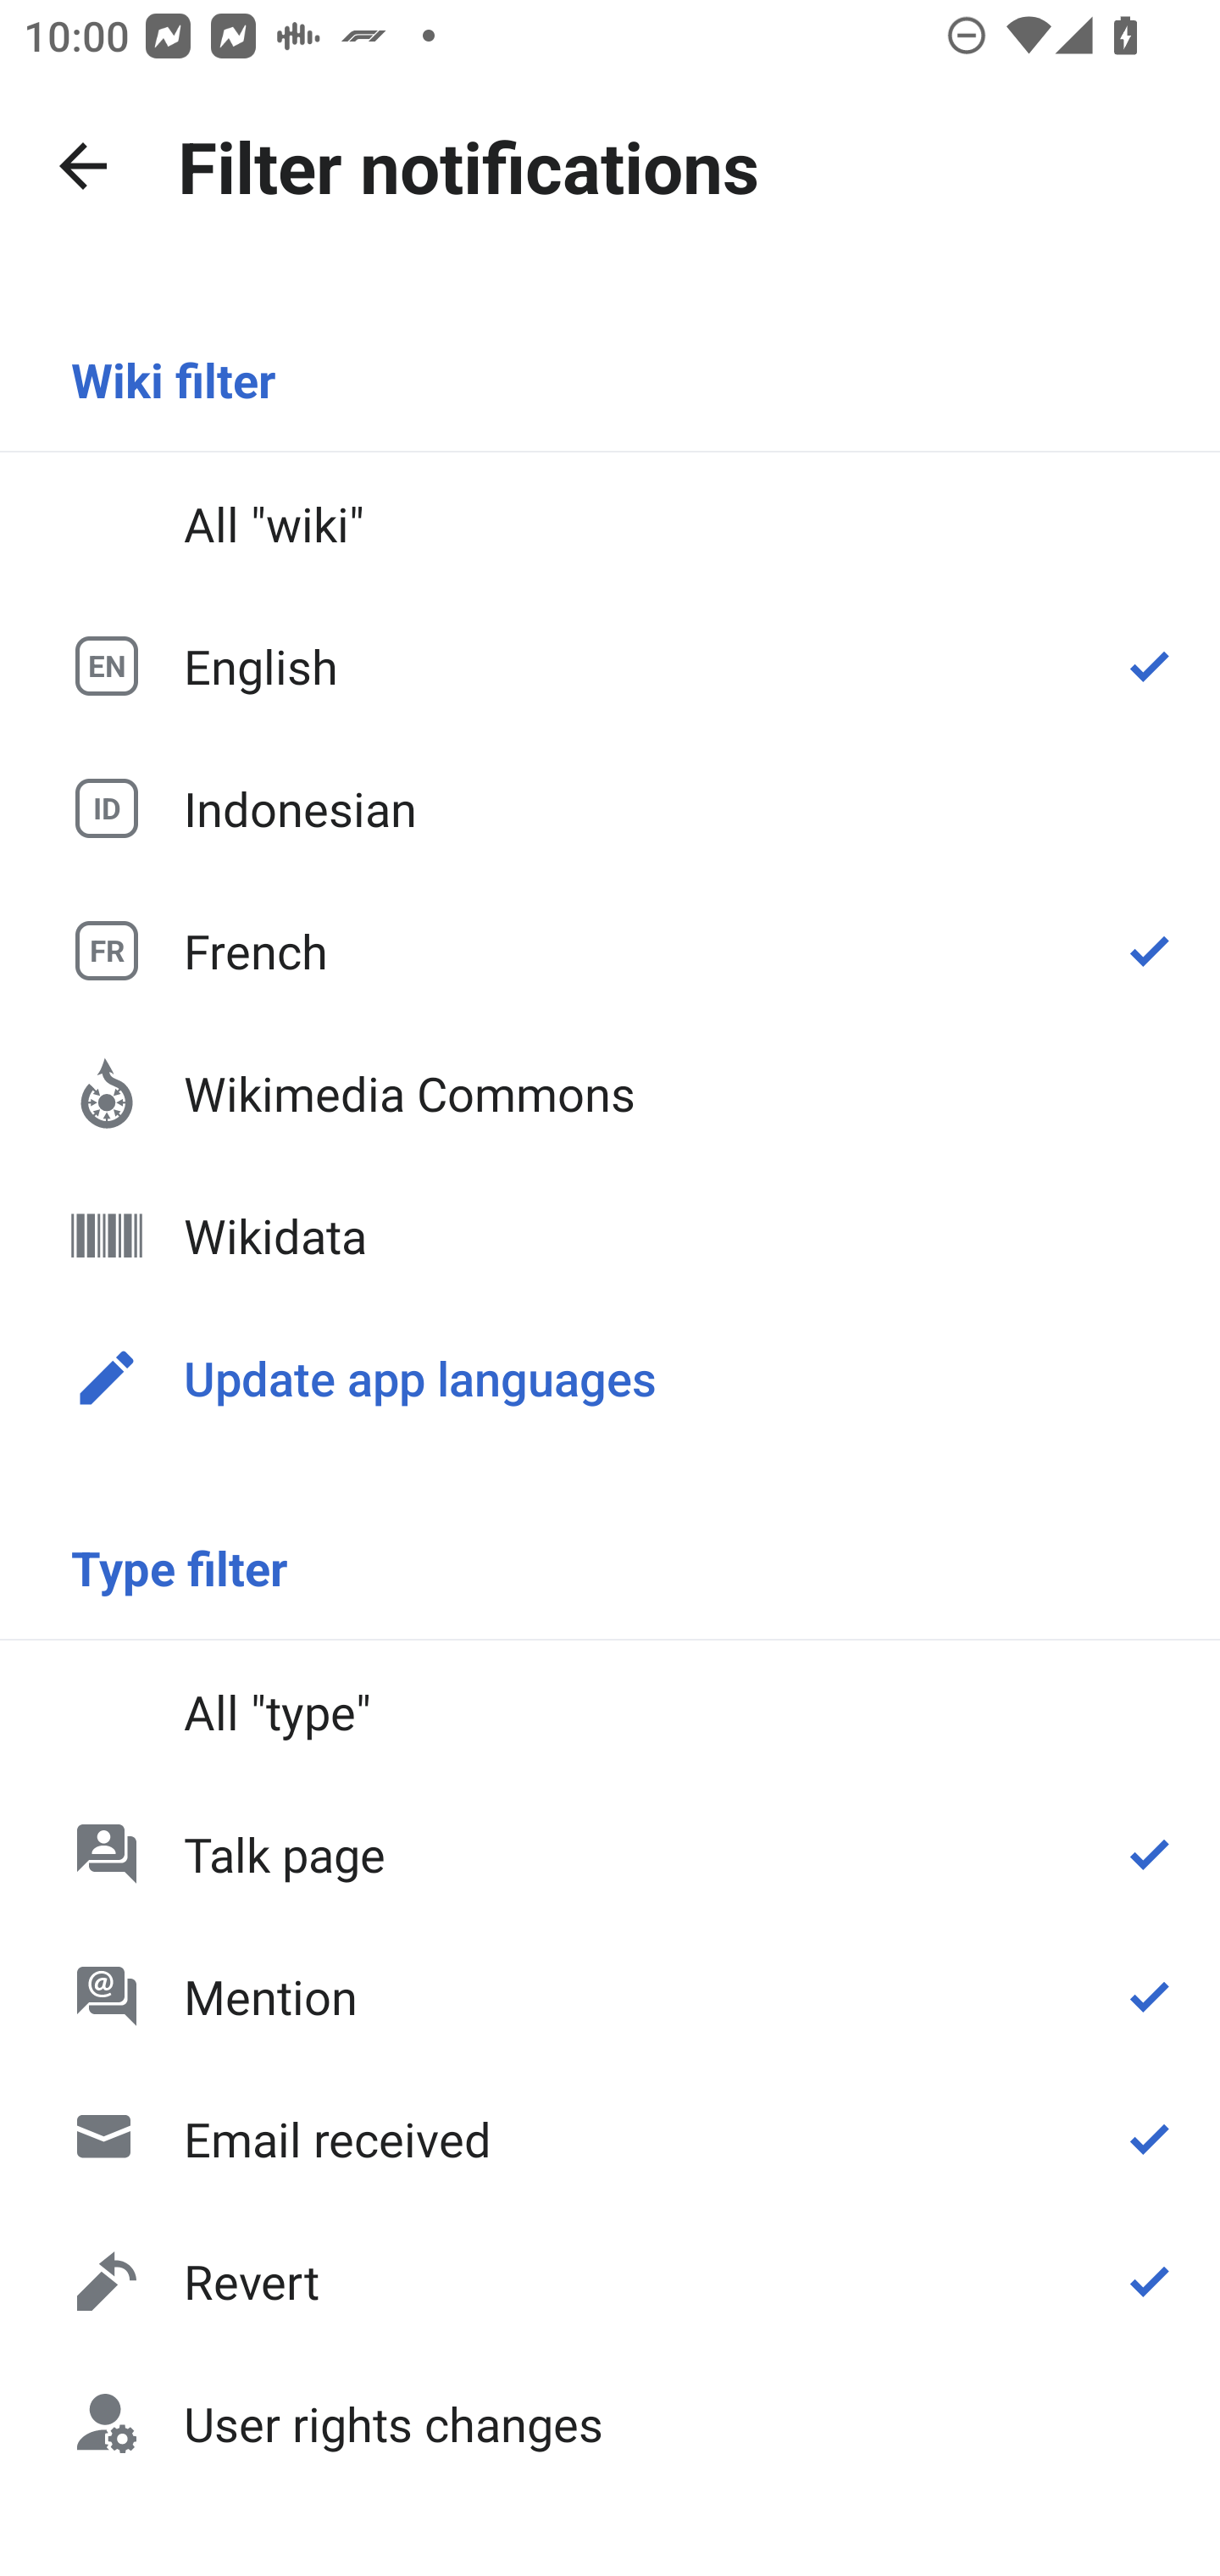  I want to click on ID Indonesian, so click(610, 807).